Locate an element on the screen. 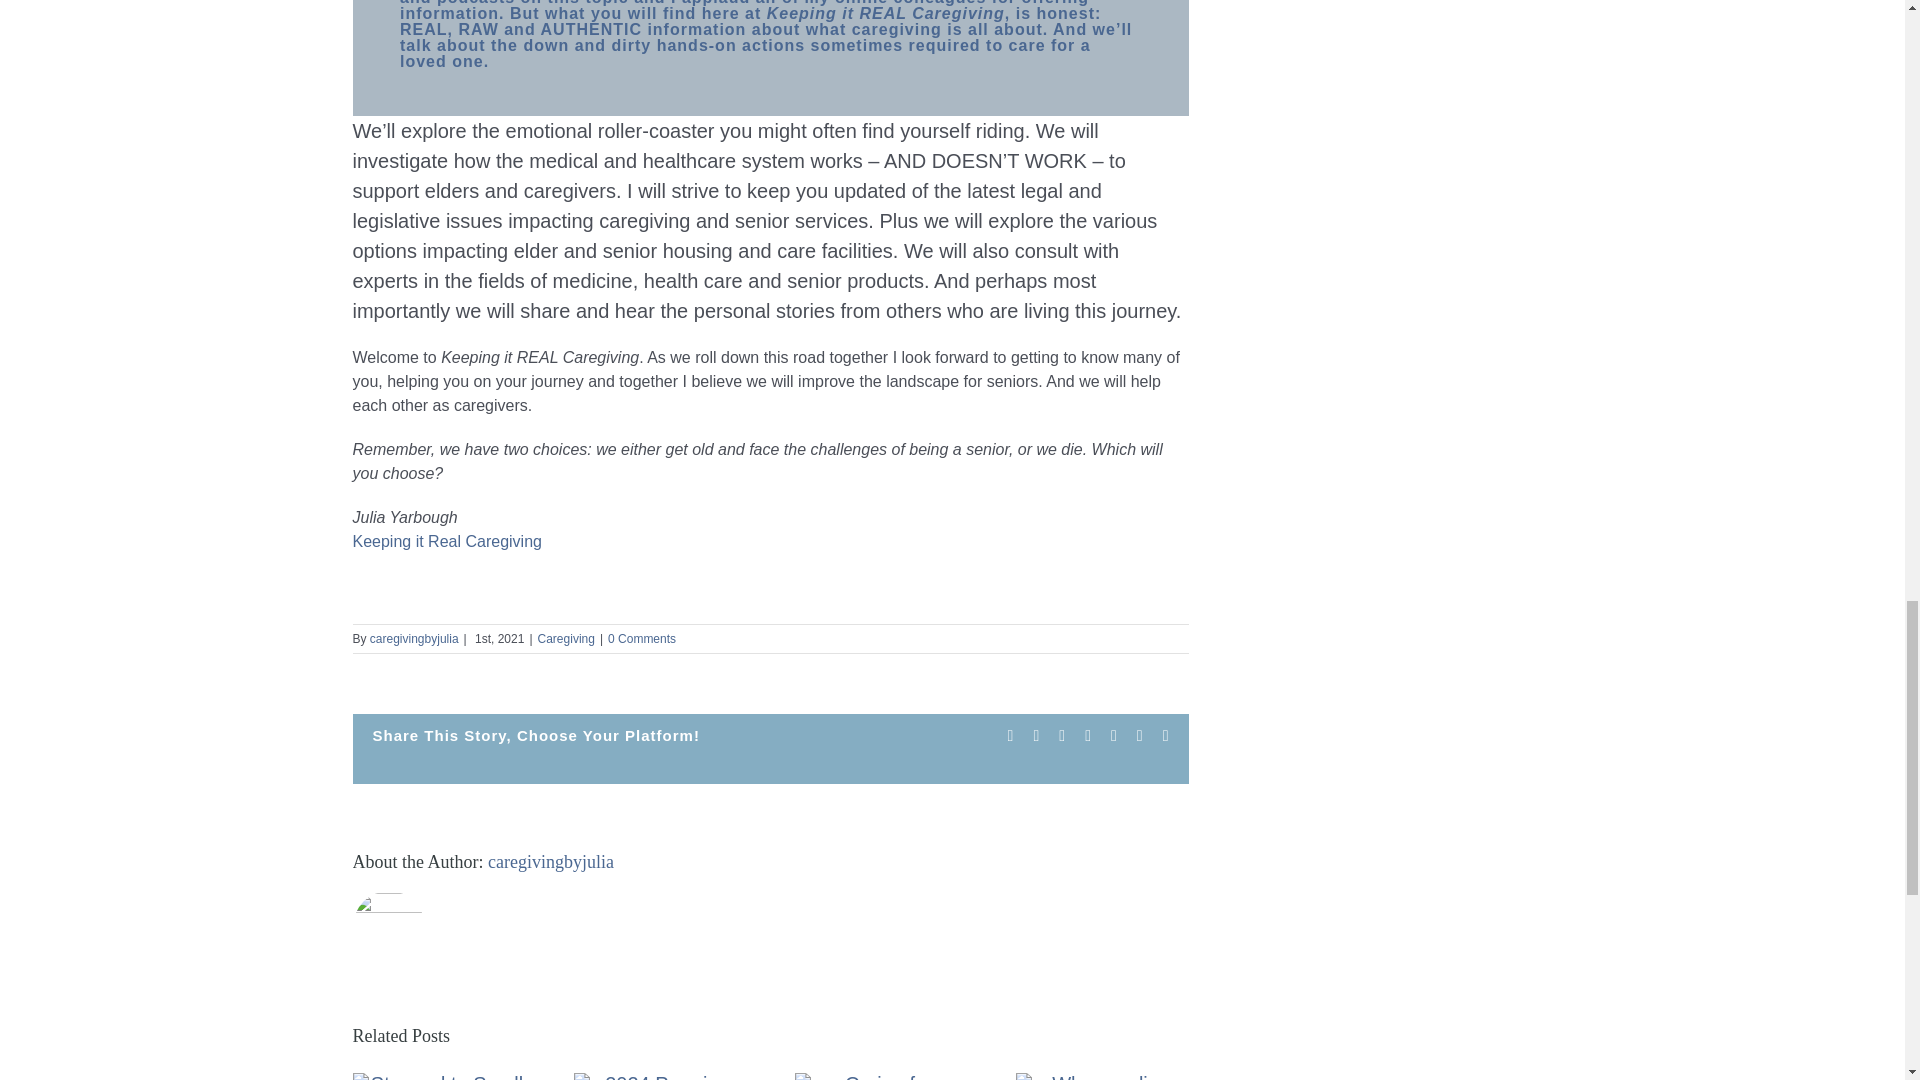 The image size is (1920, 1080). Posts by caregivingbyjulia is located at coordinates (414, 638).